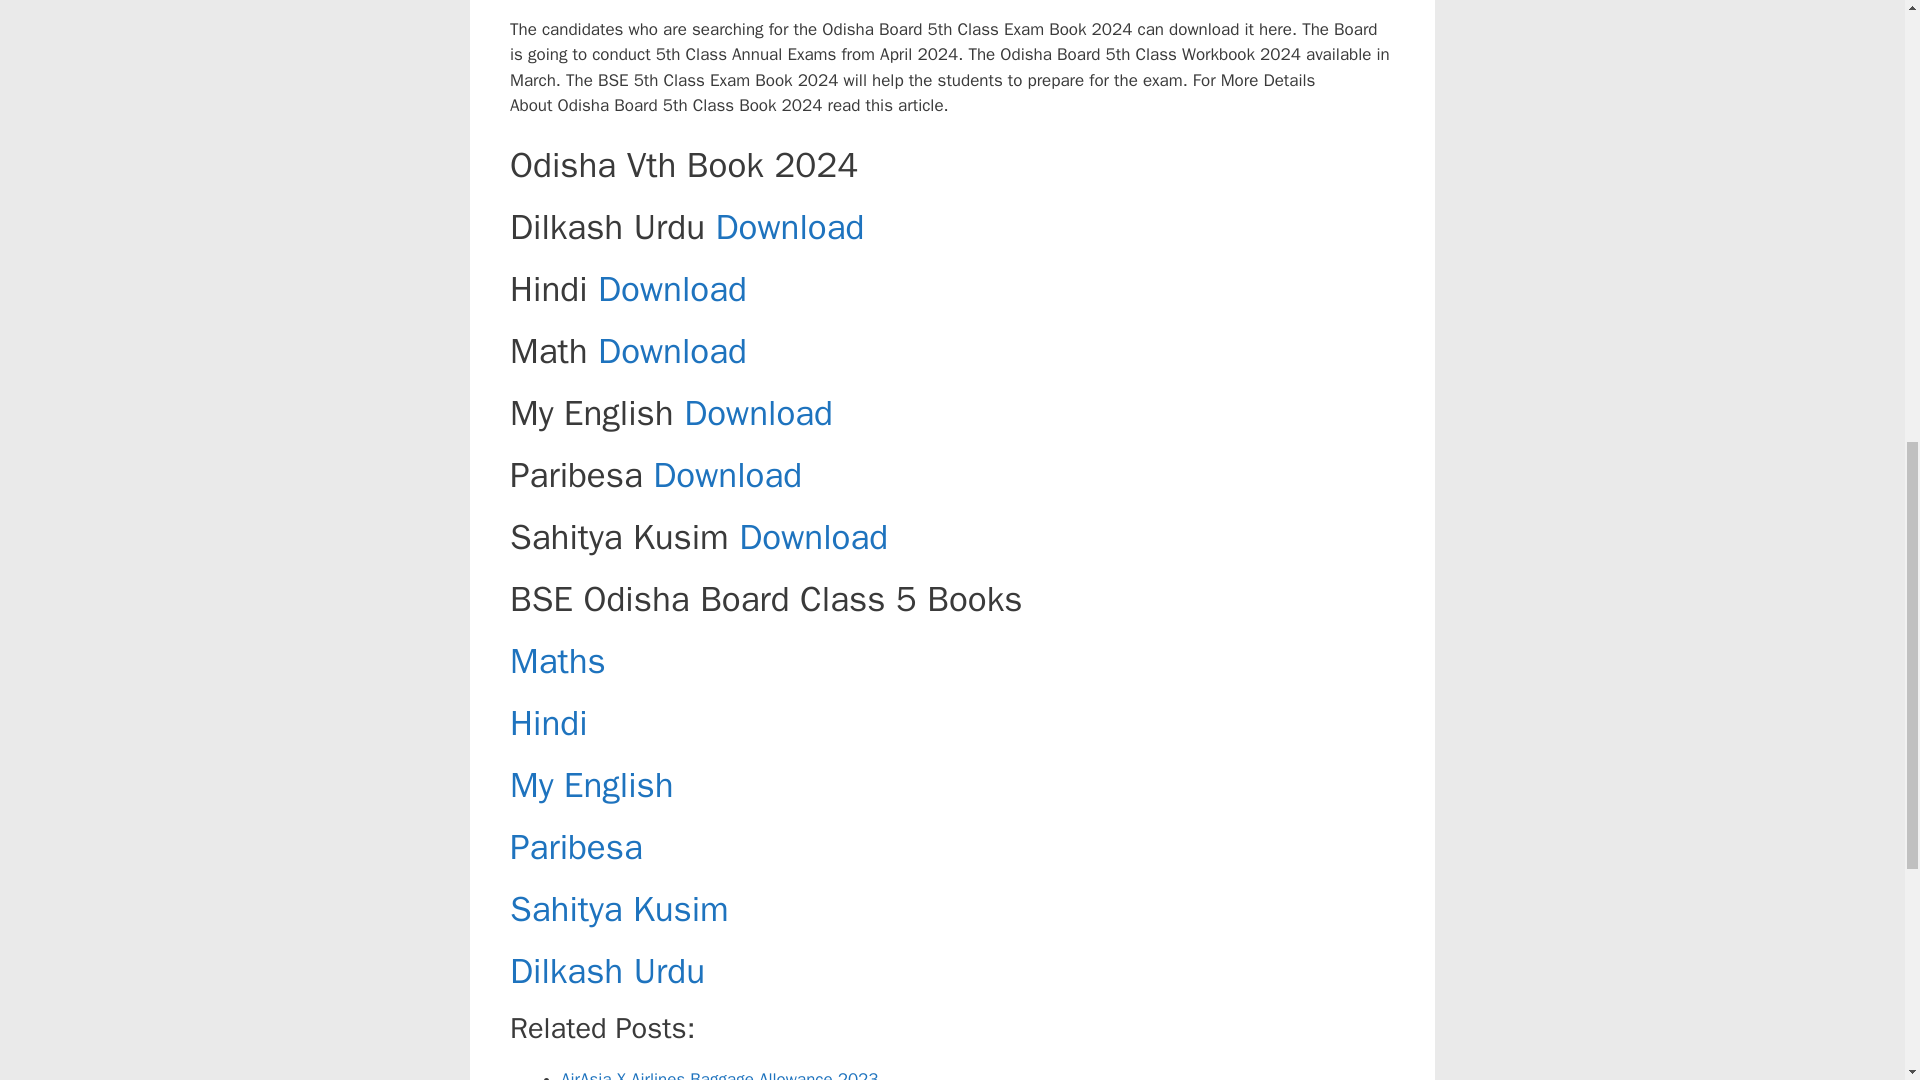 The height and width of the screenshot is (1080, 1920). What do you see at coordinates (607, 970) in the screenshot?
I see `Dilkash Urdu` at bounding box center [607, 970].